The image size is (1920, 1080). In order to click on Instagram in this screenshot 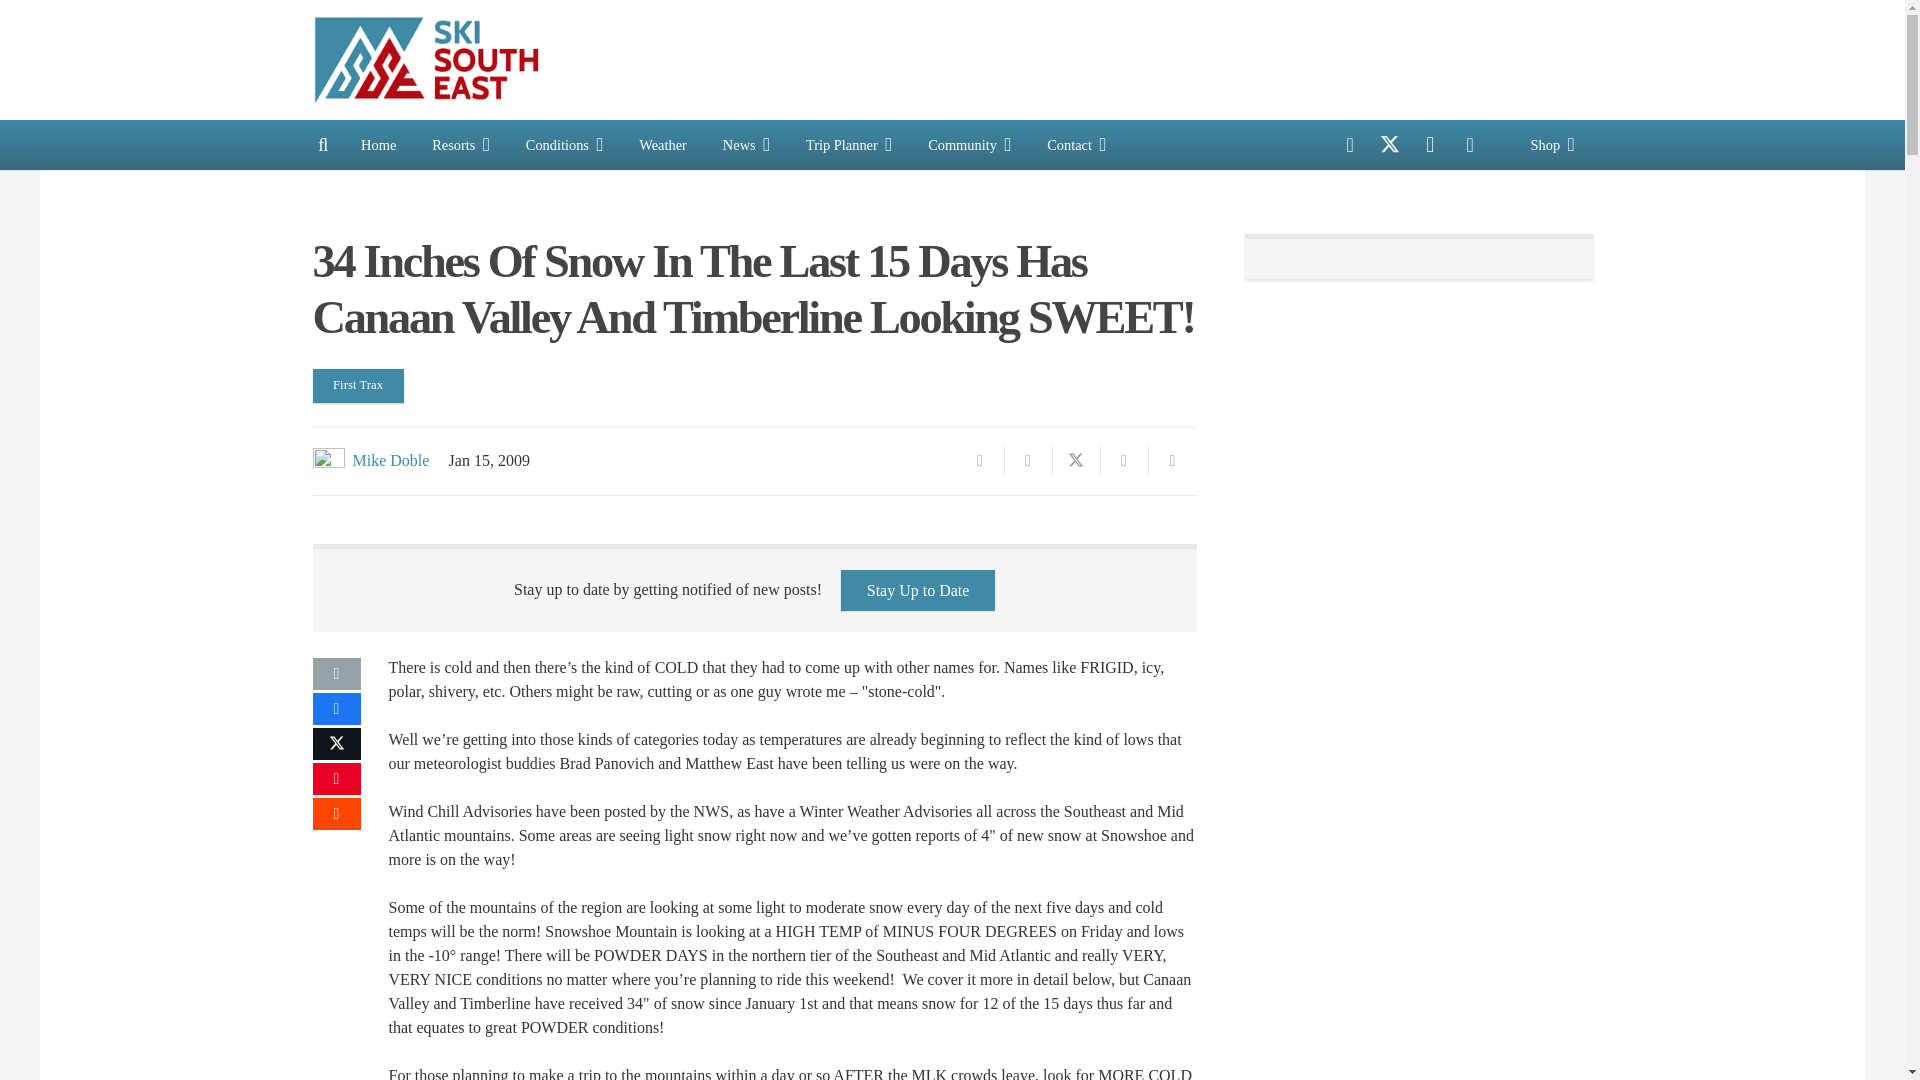, I will do `click(1429, 145)`.